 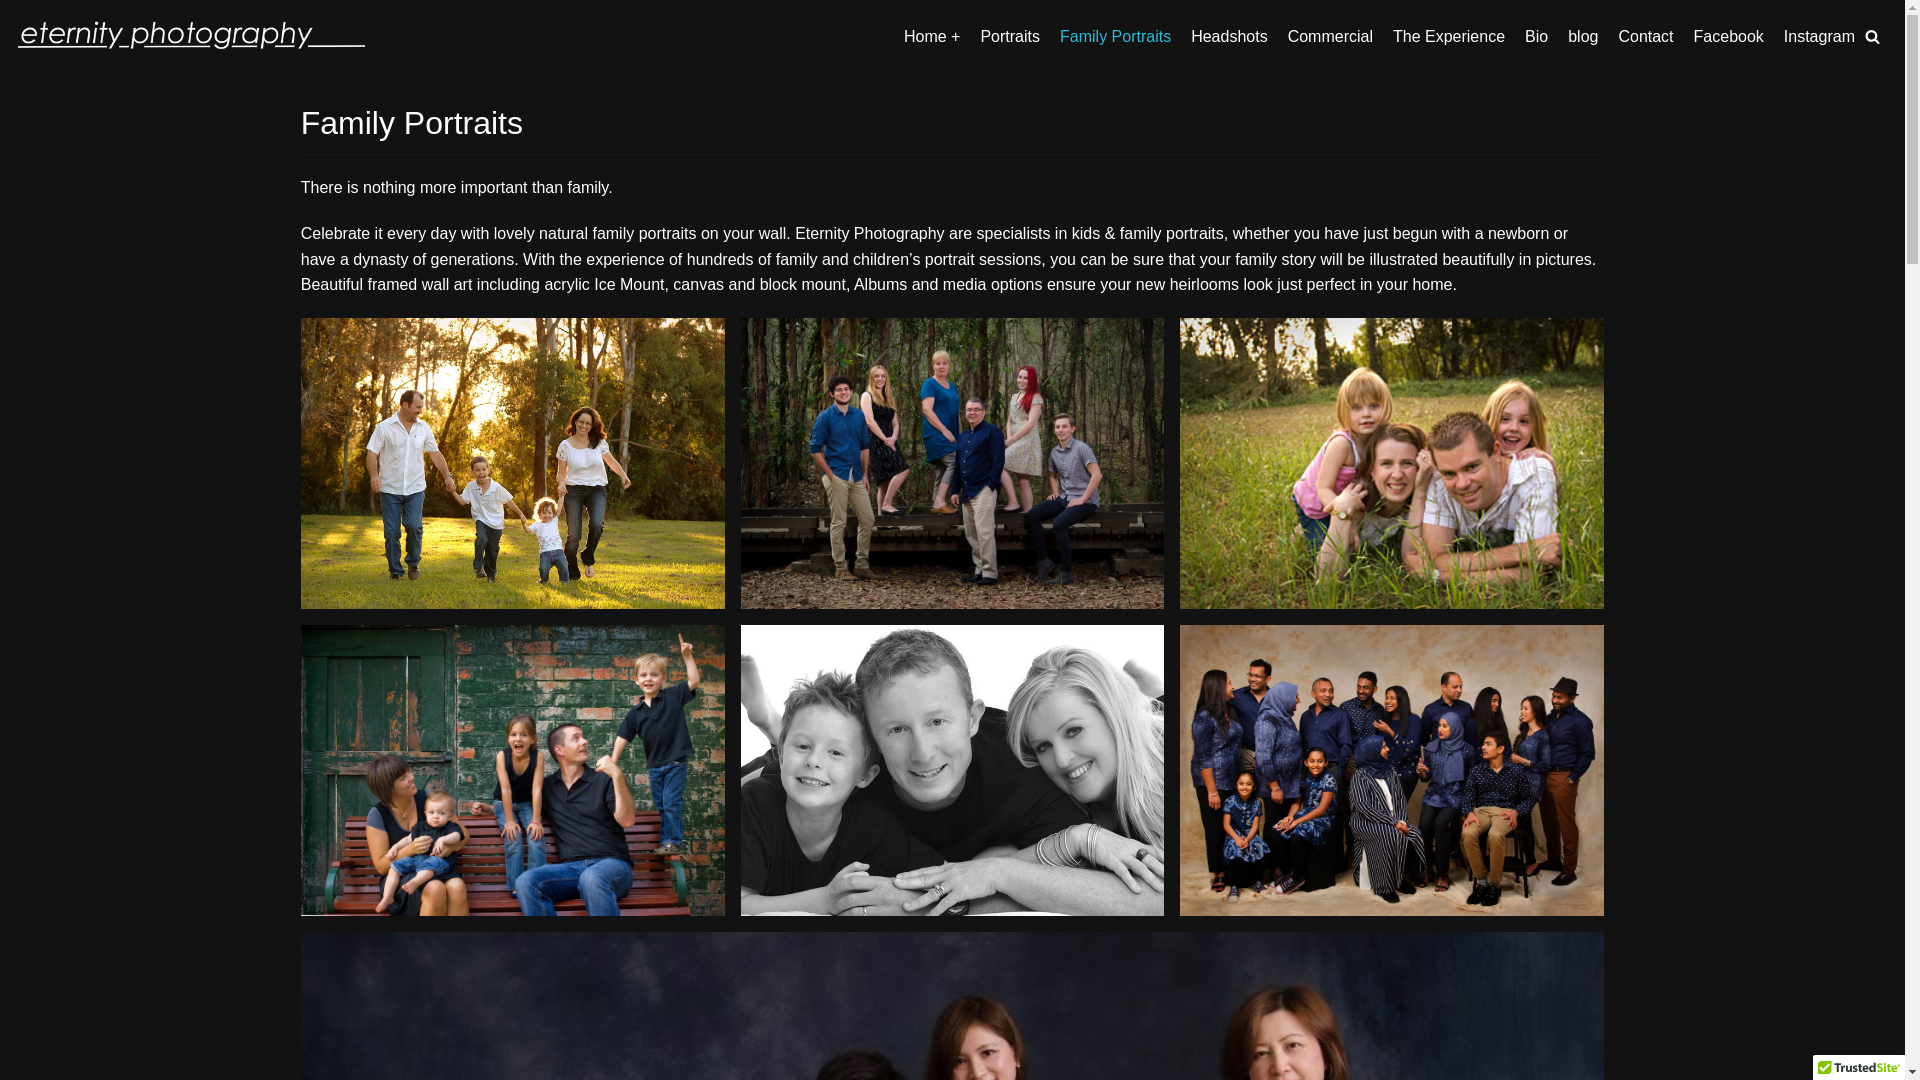 I want to click on Portraits, so click(x=1010, y=37).